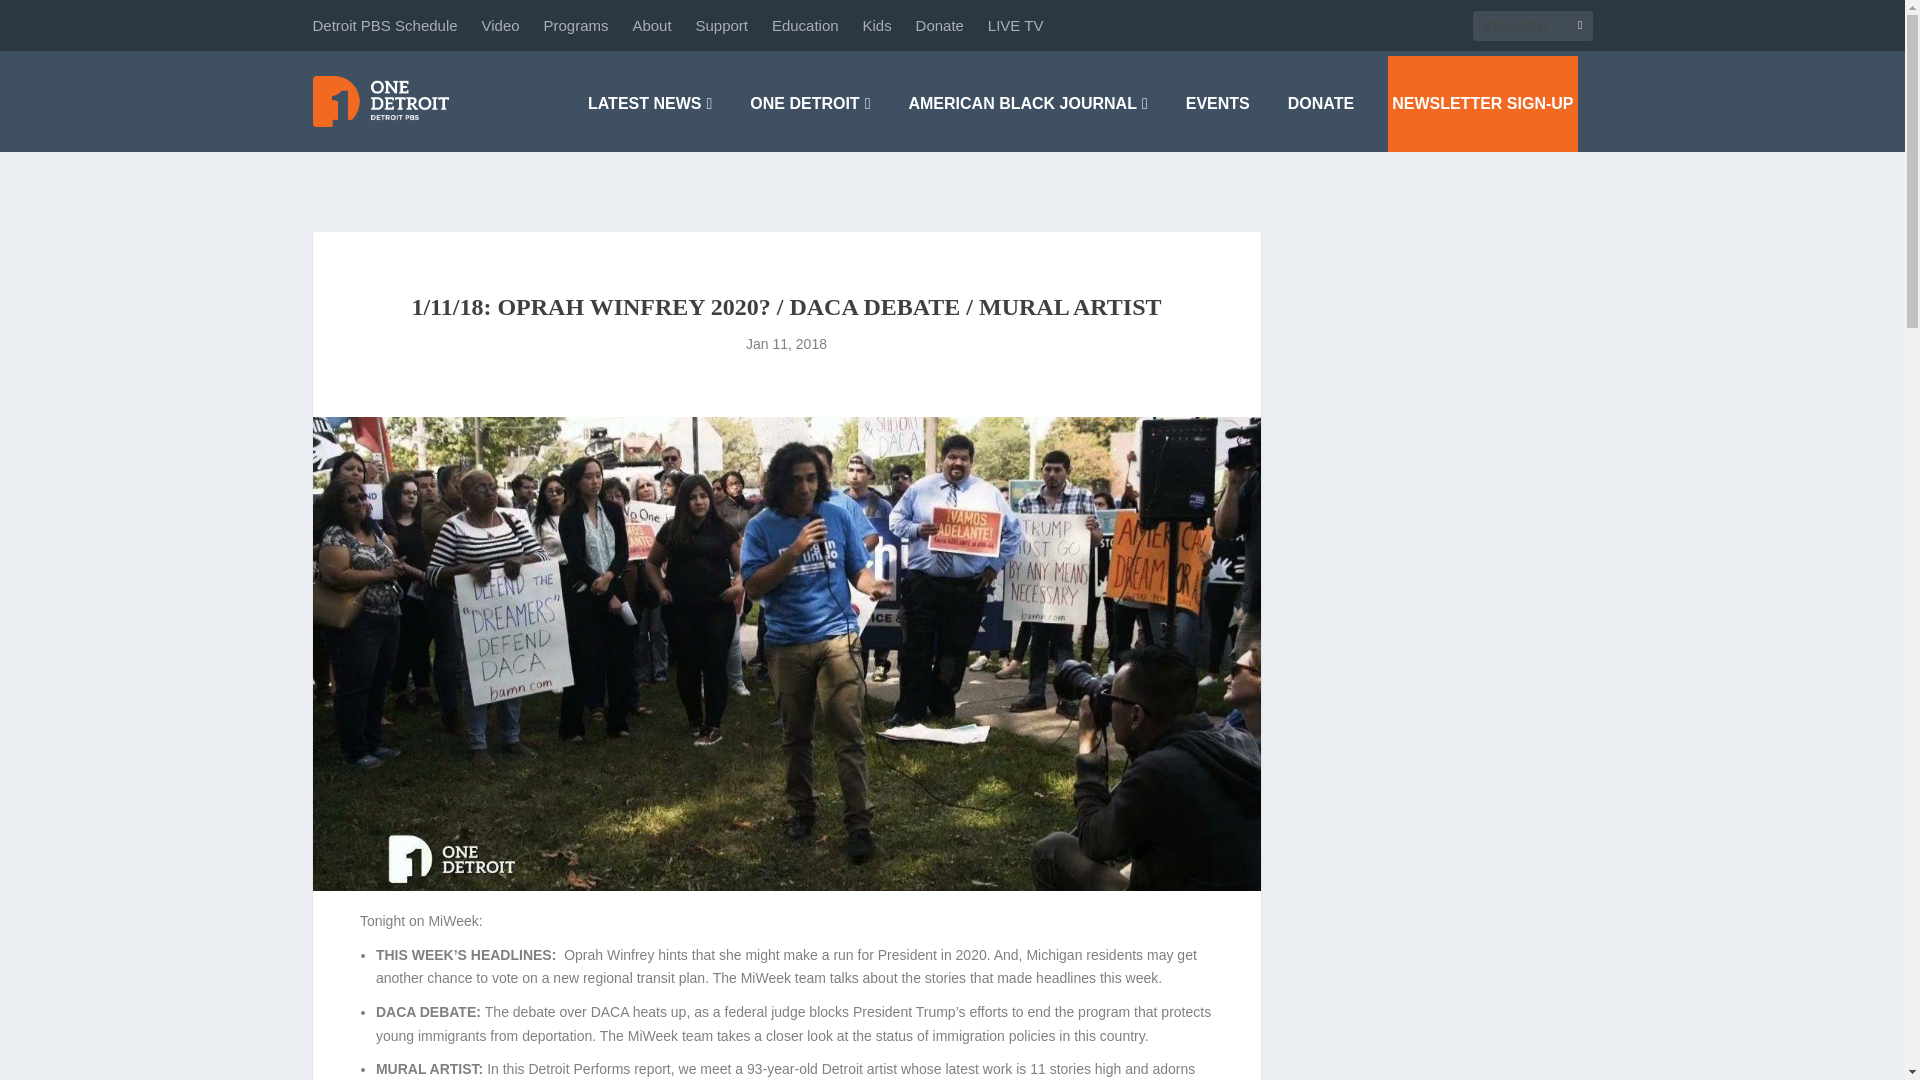  Describe the element at coordinates (1027, 104) in the screenshot. I see `AMERICAN BLACK JOURNAL` at that location.